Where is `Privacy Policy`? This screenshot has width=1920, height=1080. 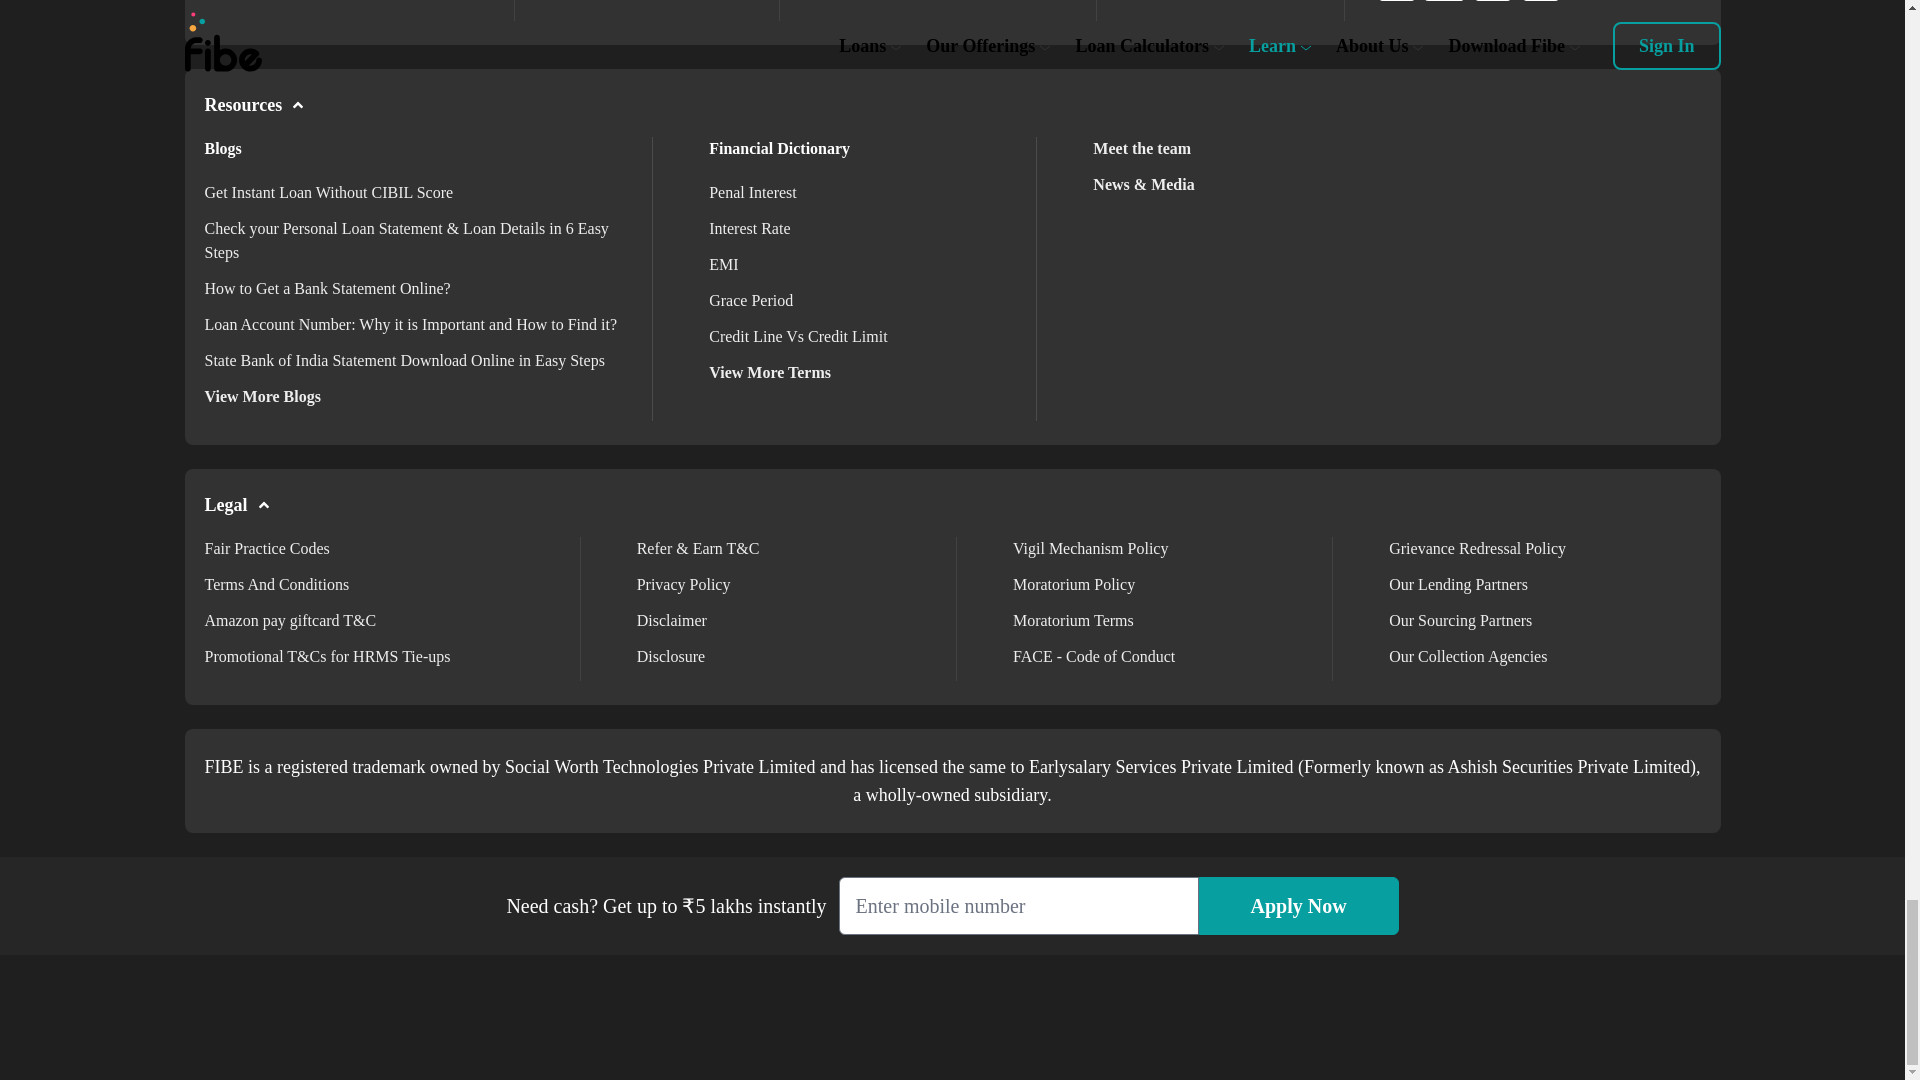 Privacy Policy is located at coordinates (684, 584).